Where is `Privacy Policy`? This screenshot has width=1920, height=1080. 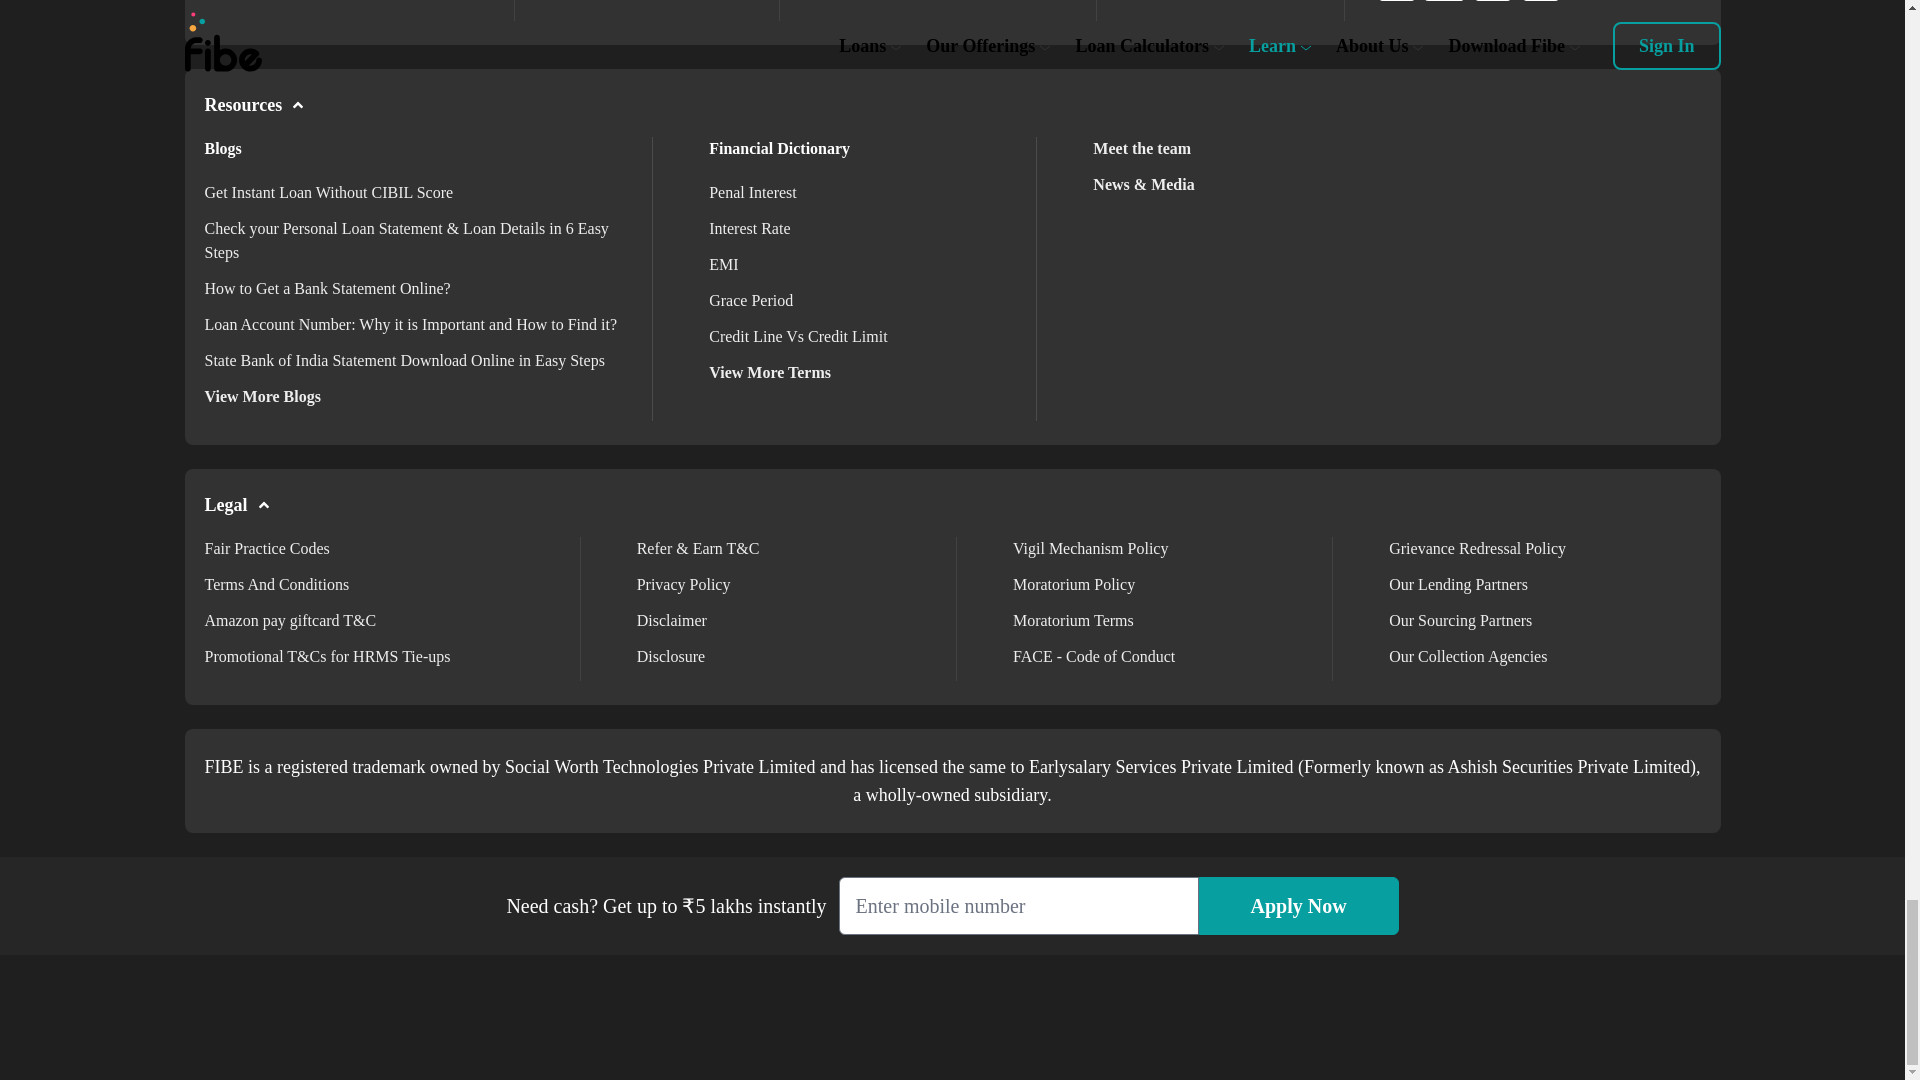 Privacy Policy is located at coordinates (684, 584).